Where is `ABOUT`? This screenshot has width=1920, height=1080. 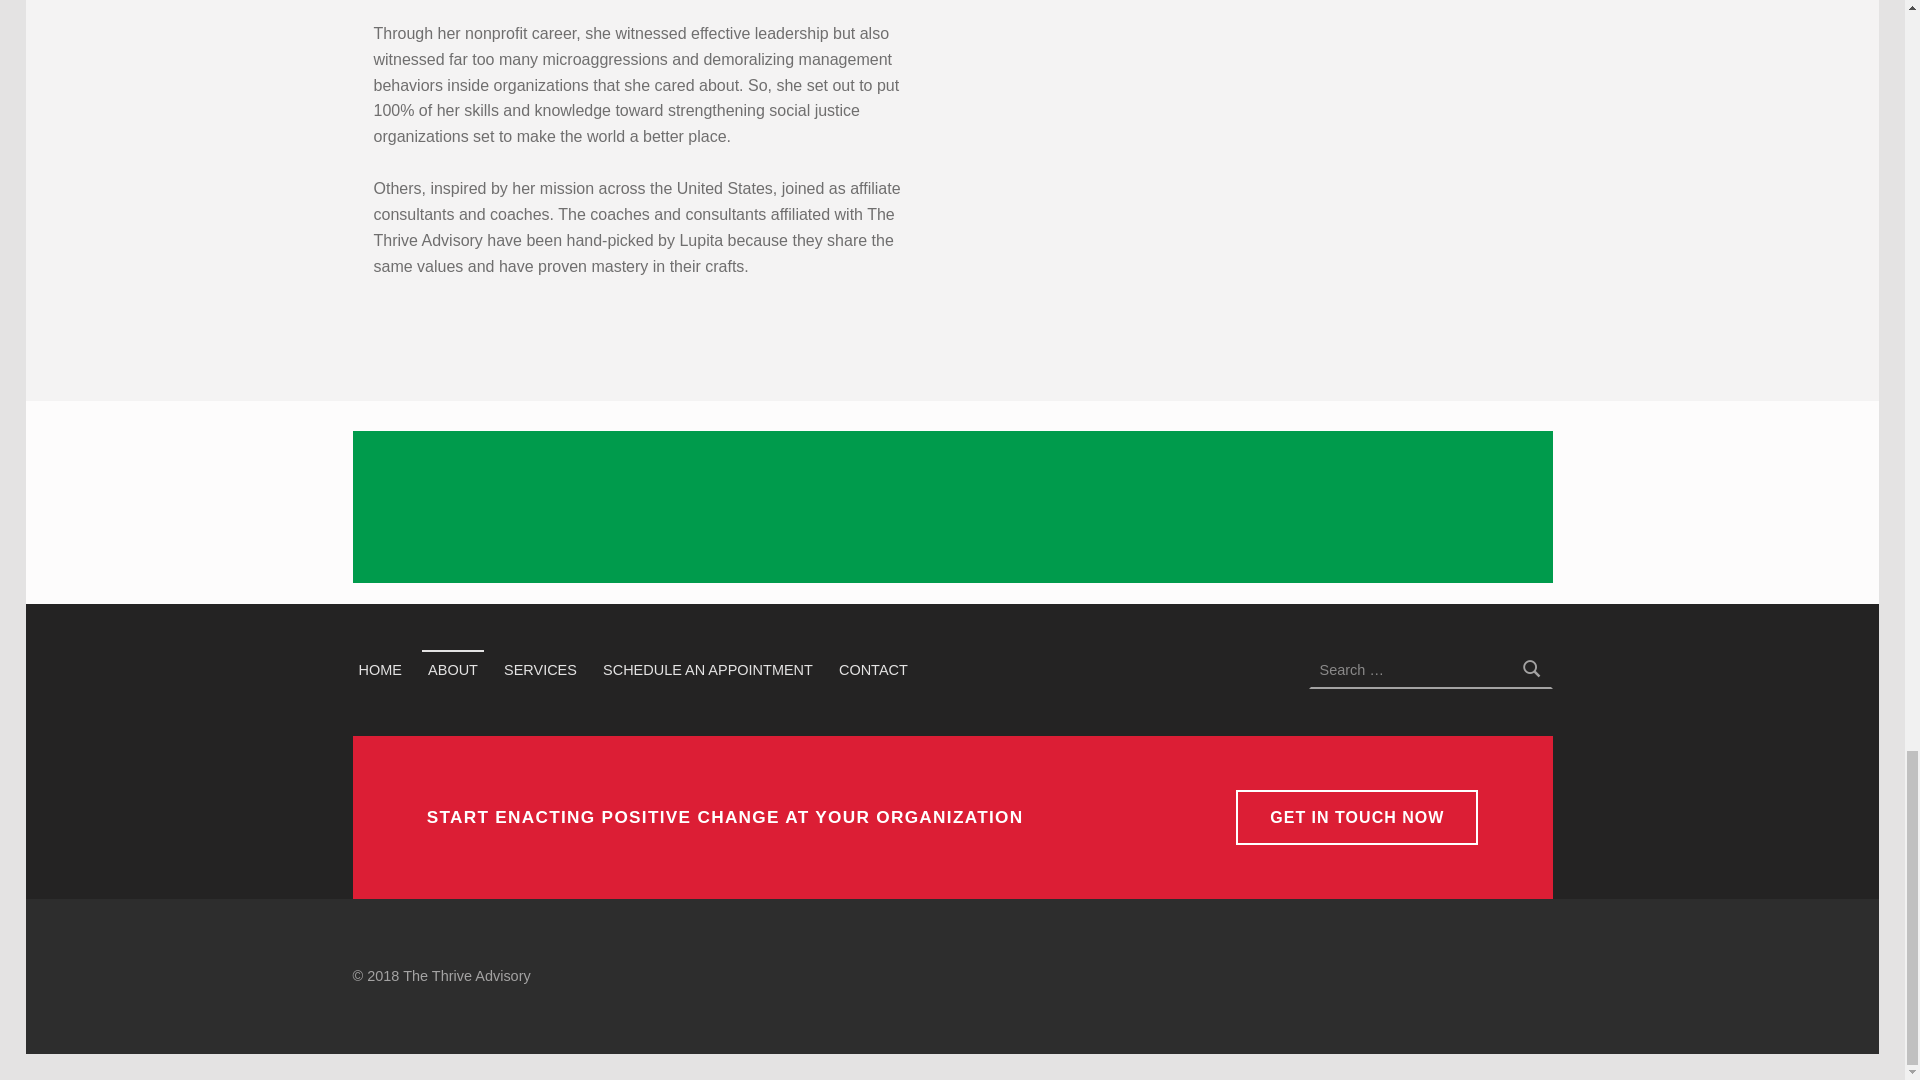
ABOUT is located at coordinates (452, 668).